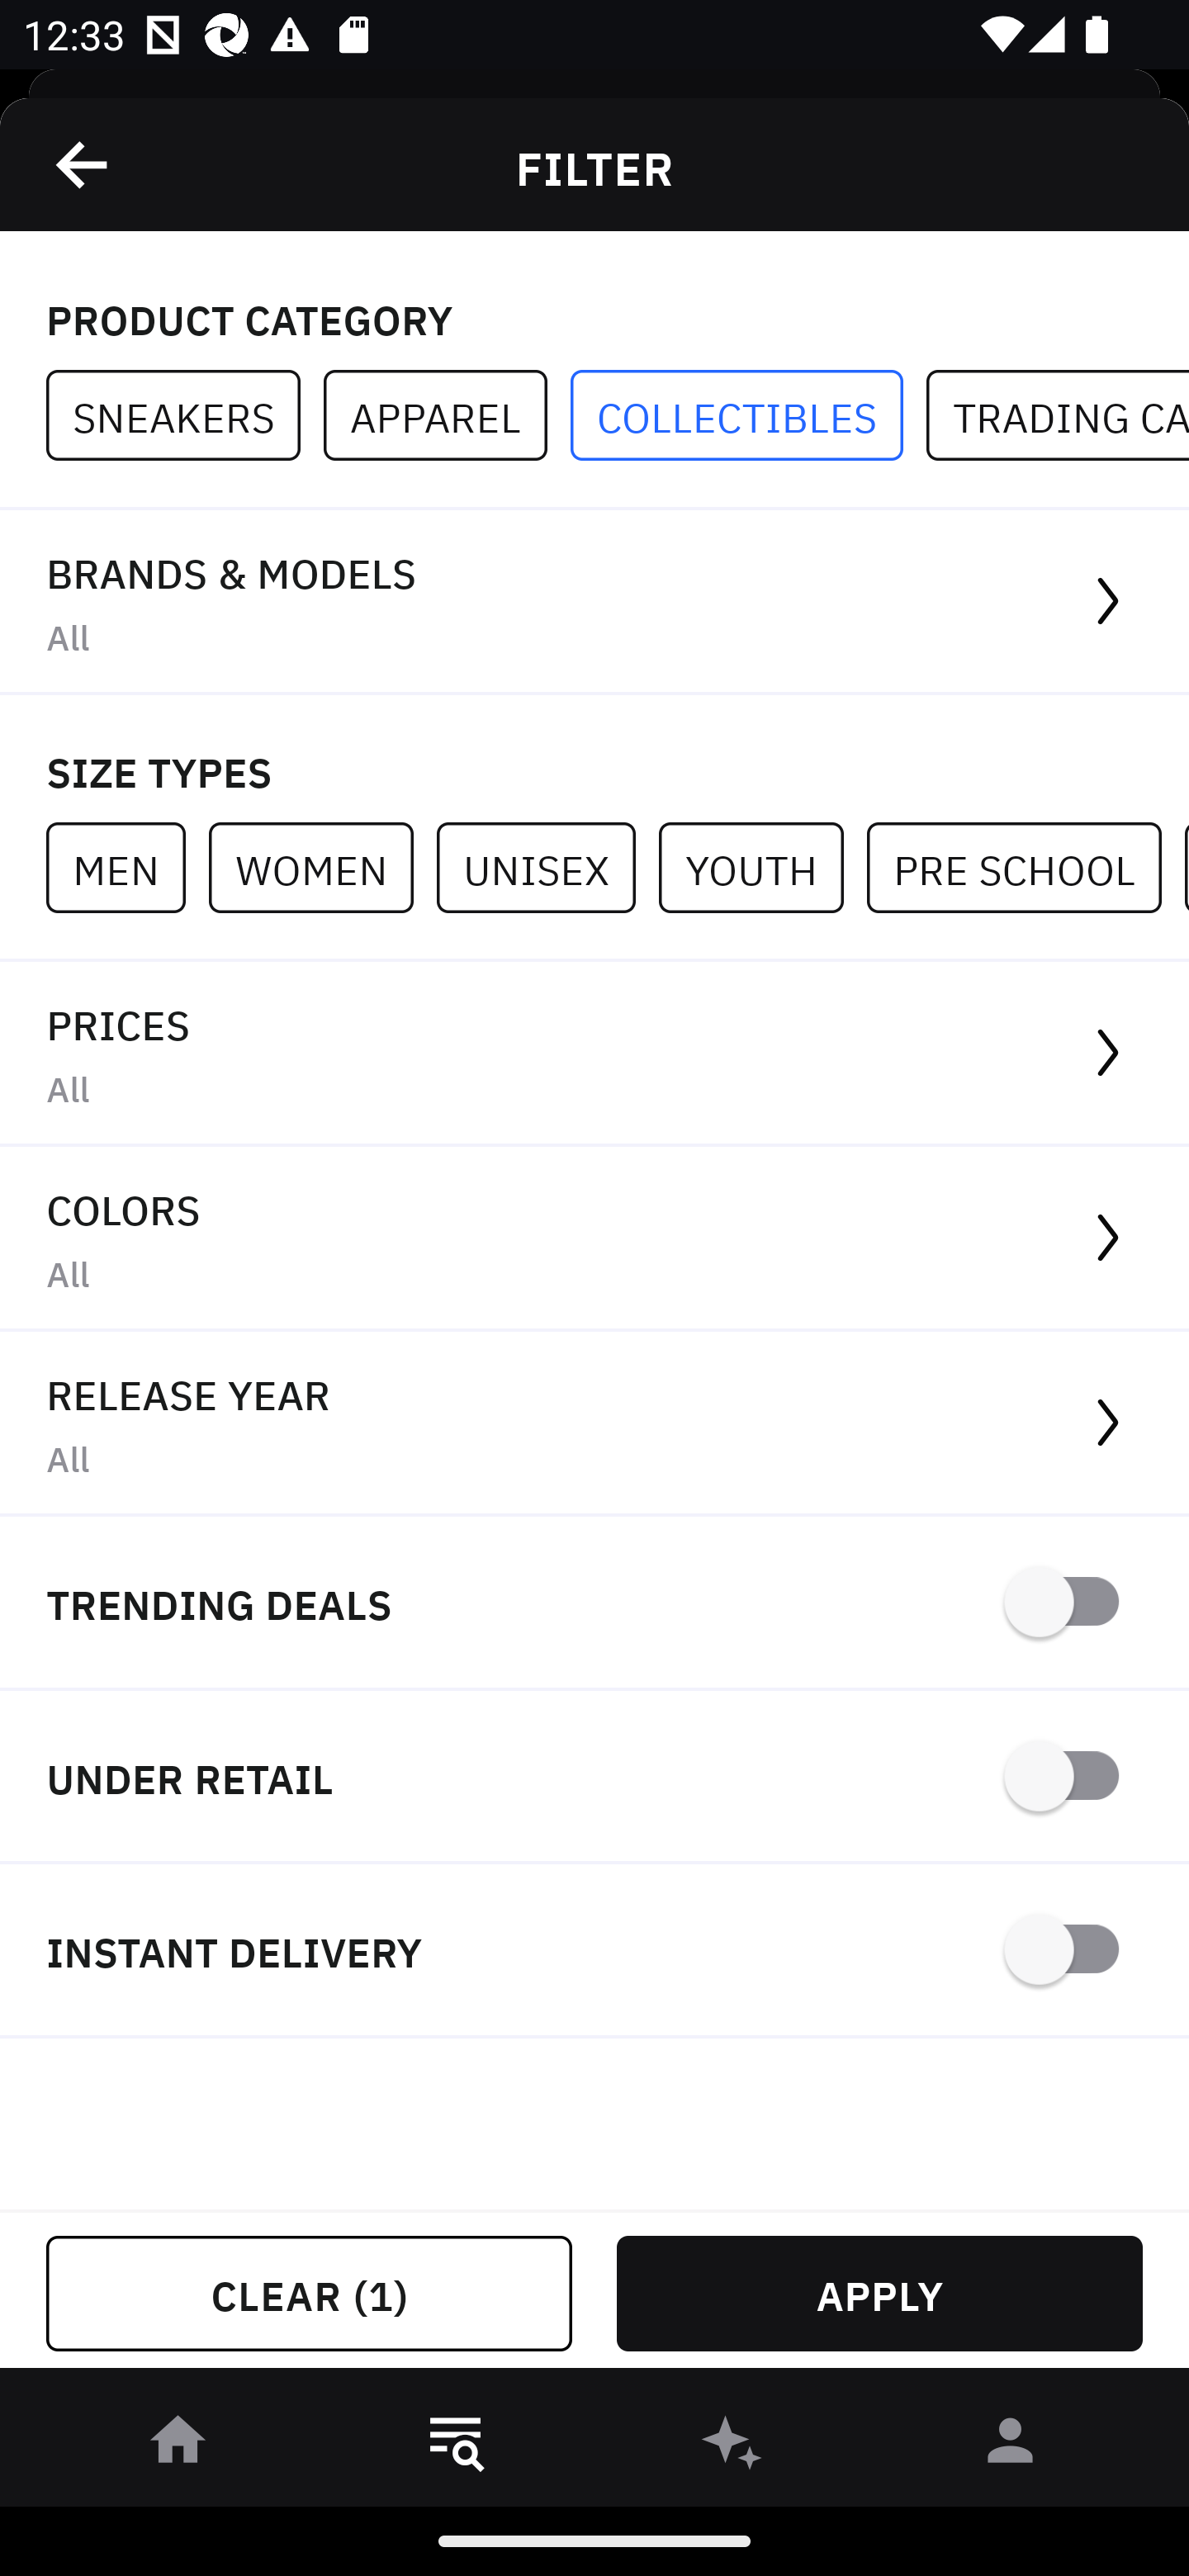  I want to click on MEN, so click(127, 867).